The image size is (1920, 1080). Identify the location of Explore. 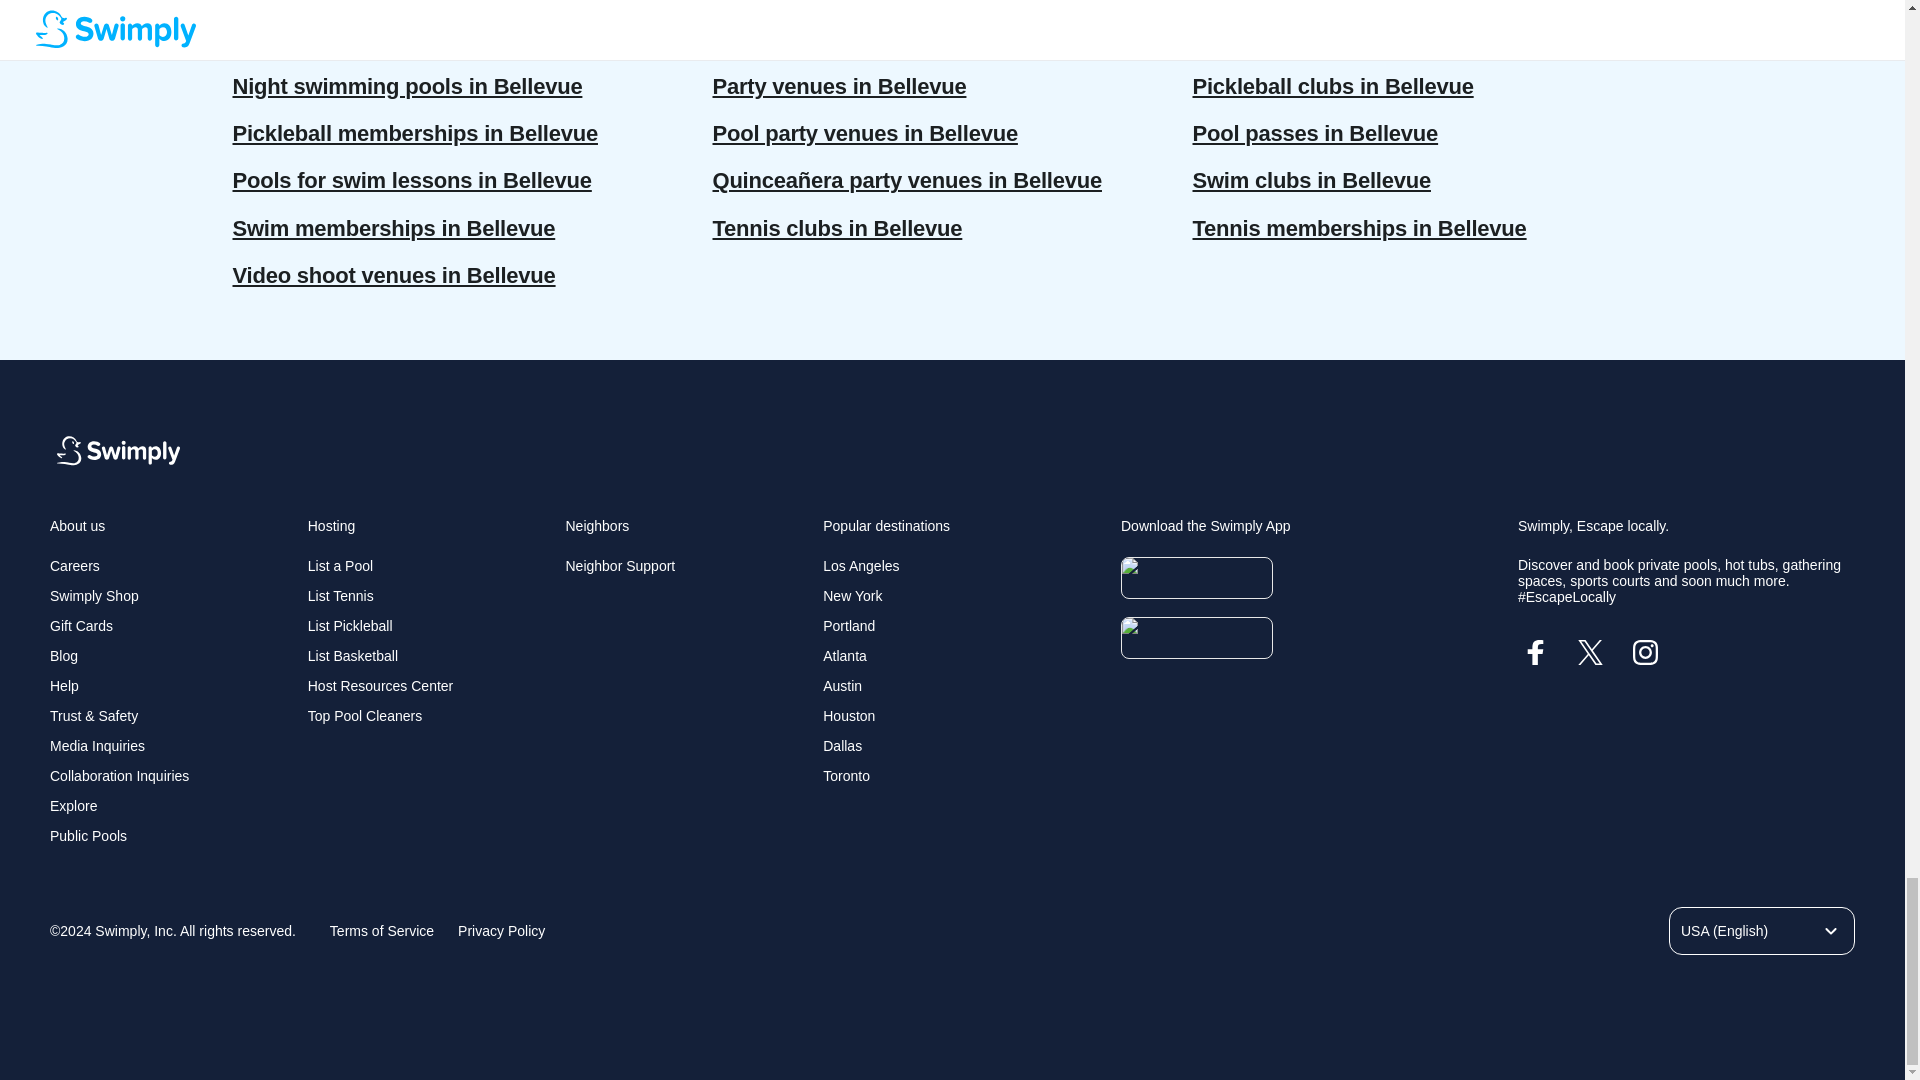
(73, 806).